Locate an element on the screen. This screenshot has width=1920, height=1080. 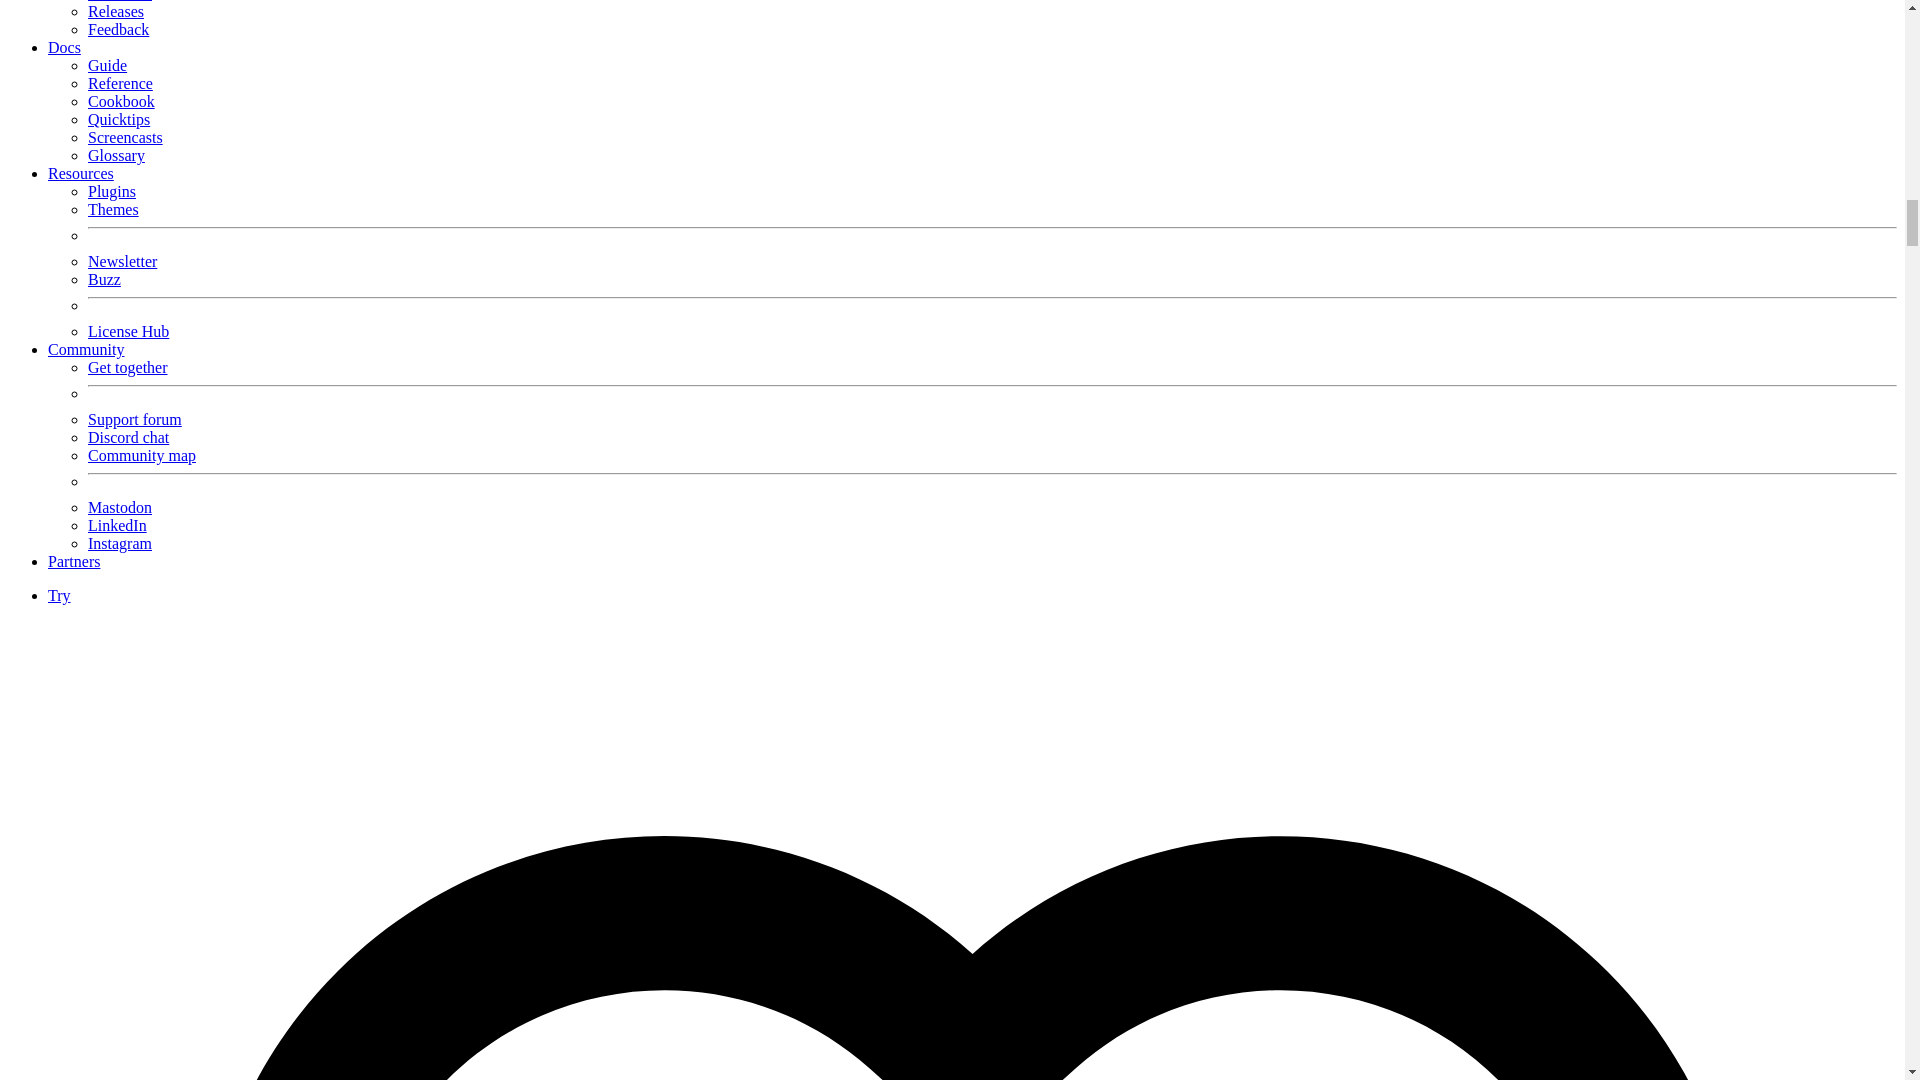
Releases is located at coordinates (116, 12).